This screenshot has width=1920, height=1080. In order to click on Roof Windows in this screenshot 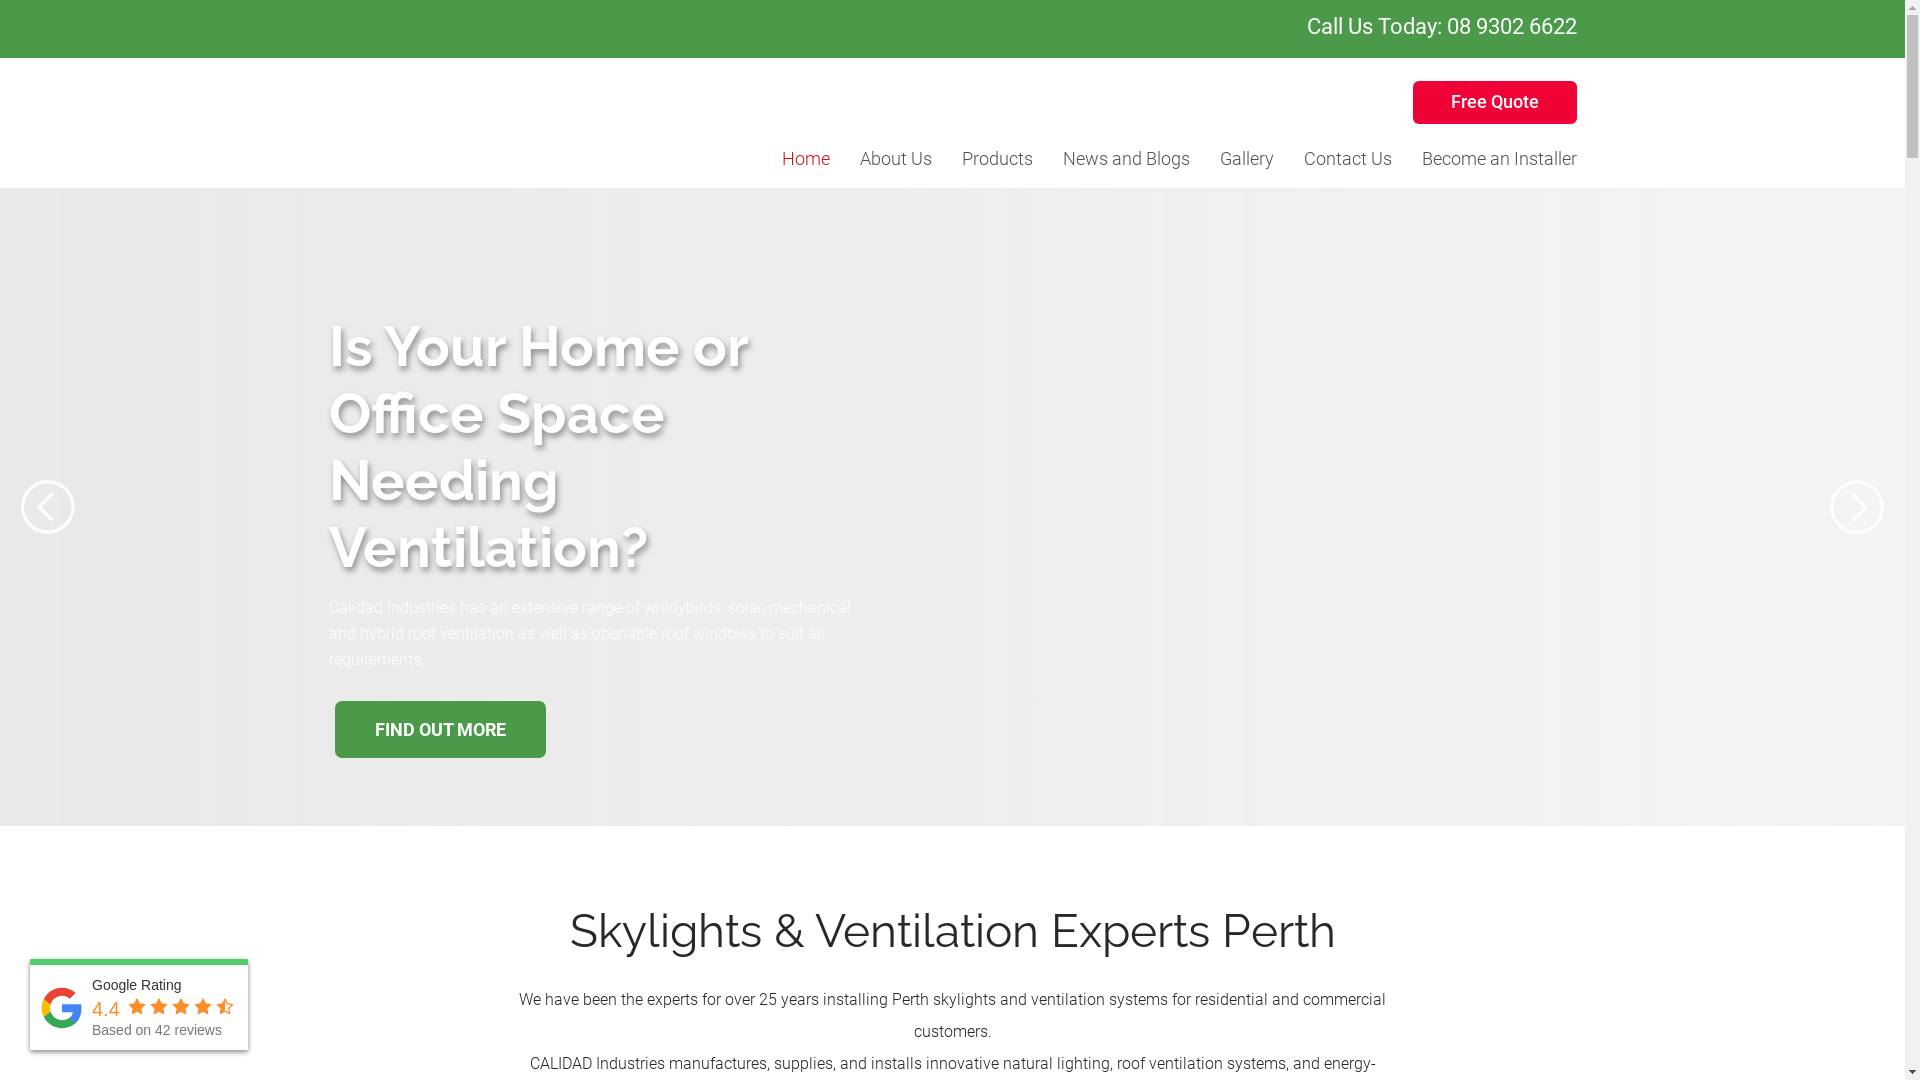, I will do `click(998, 246)`.